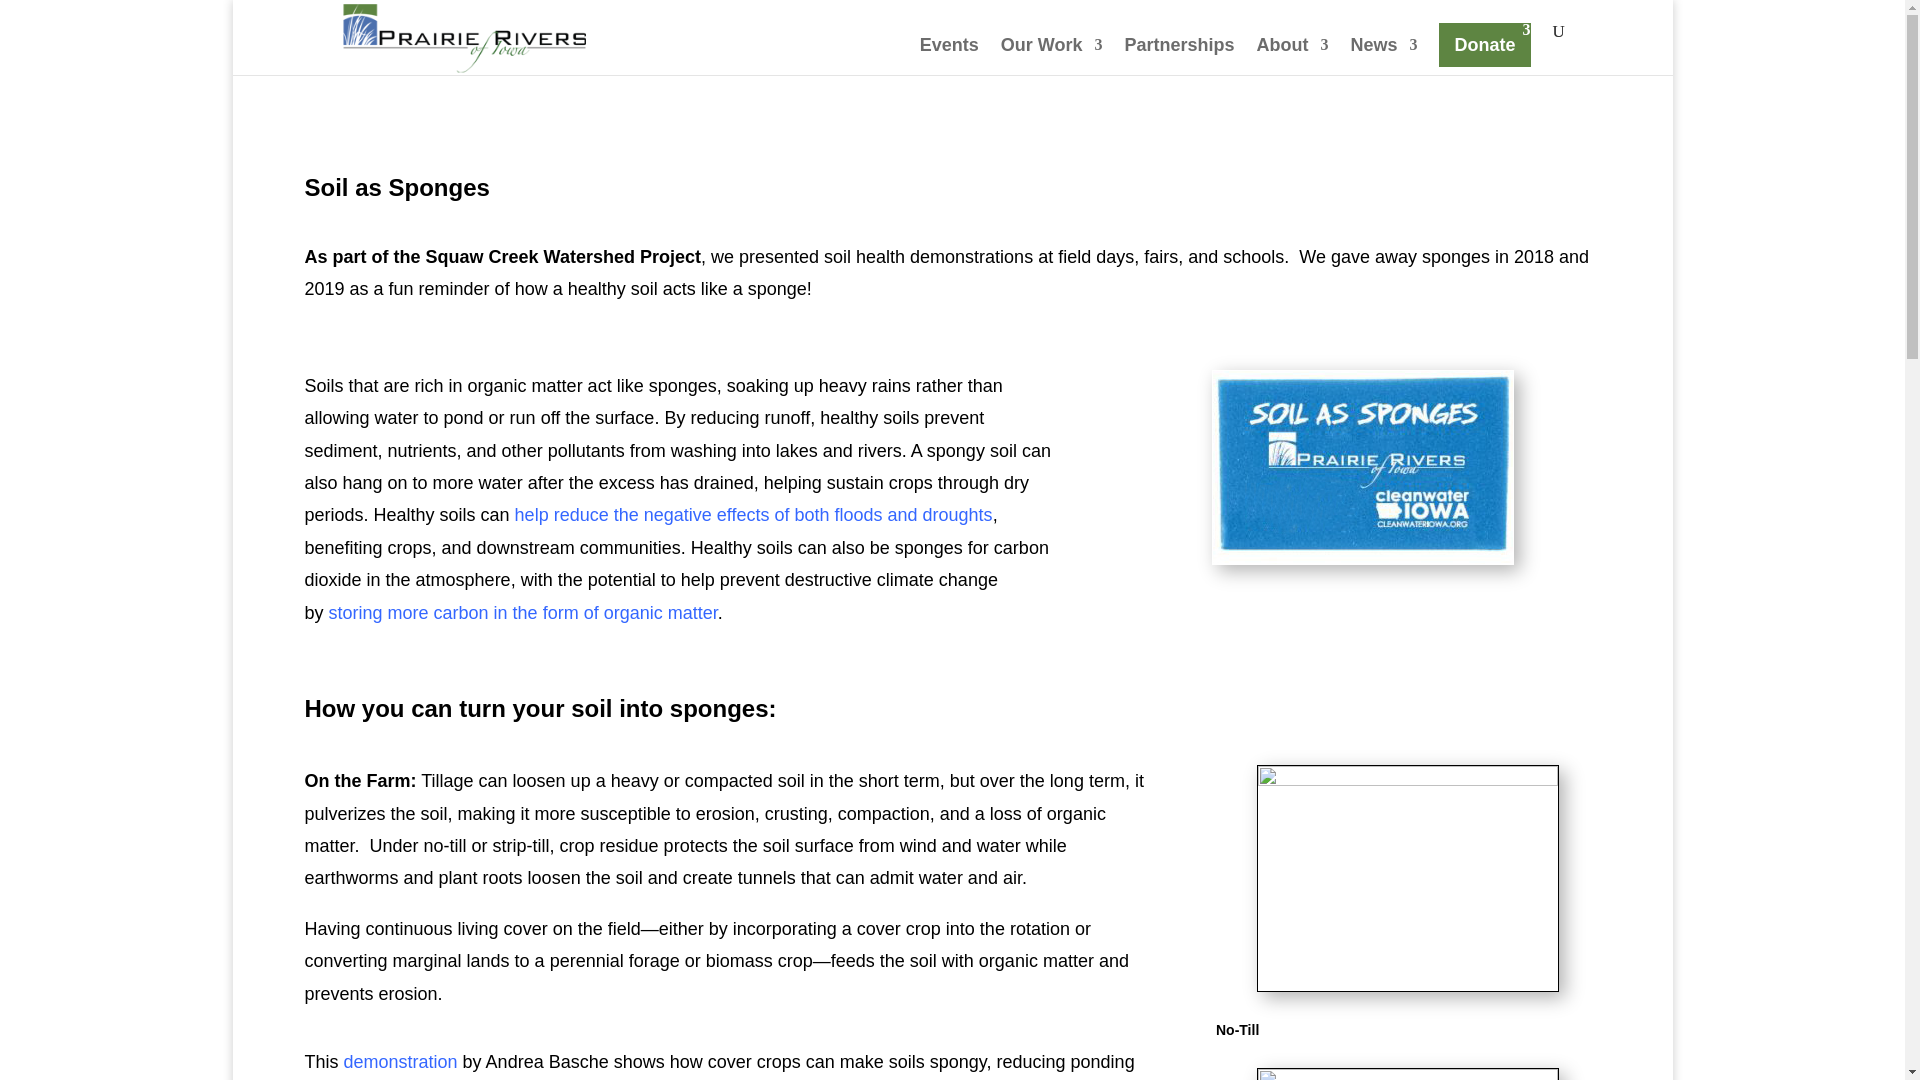 This screenshot has width=1920, height=1080. Describe the element at coordinates (523, 612) in the screenshot. I see `storing more carbon in the form of organic matter` at that location.